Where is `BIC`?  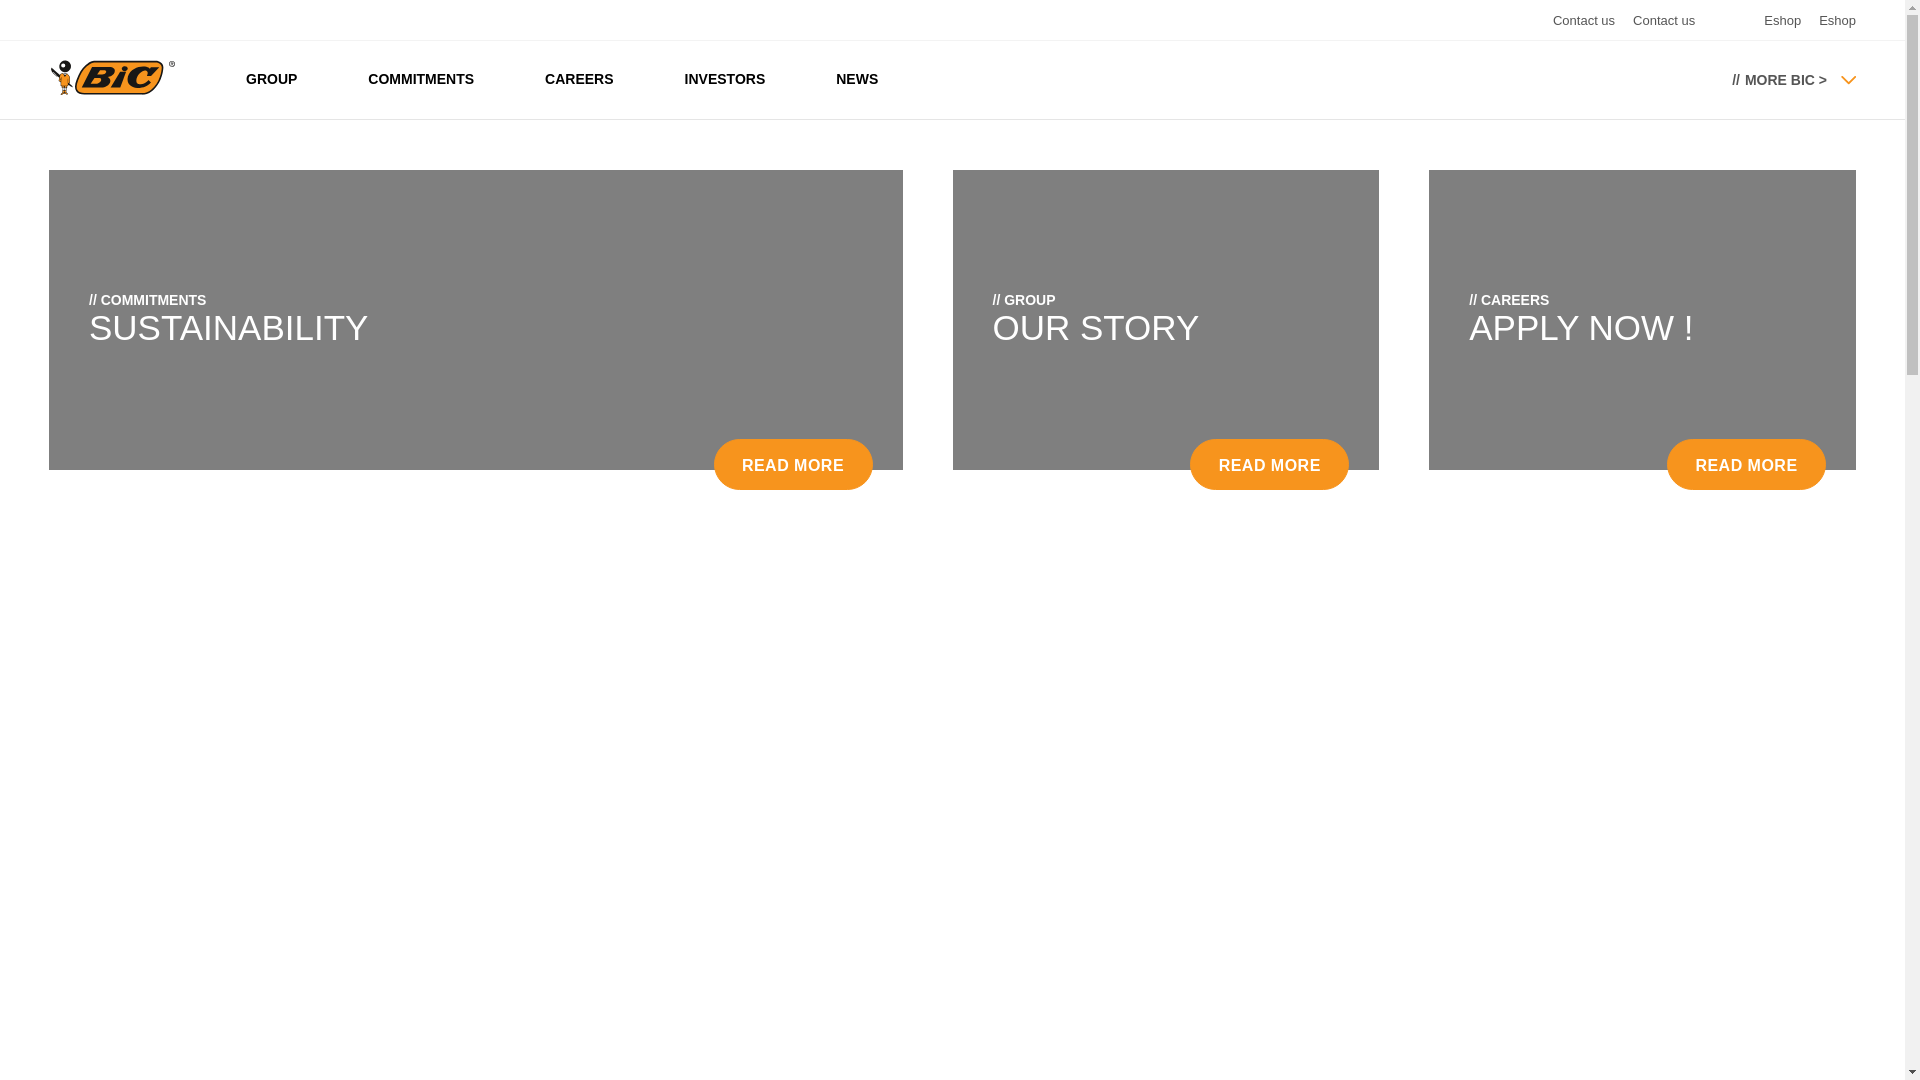 BIC is located at coordinates (112, 78).